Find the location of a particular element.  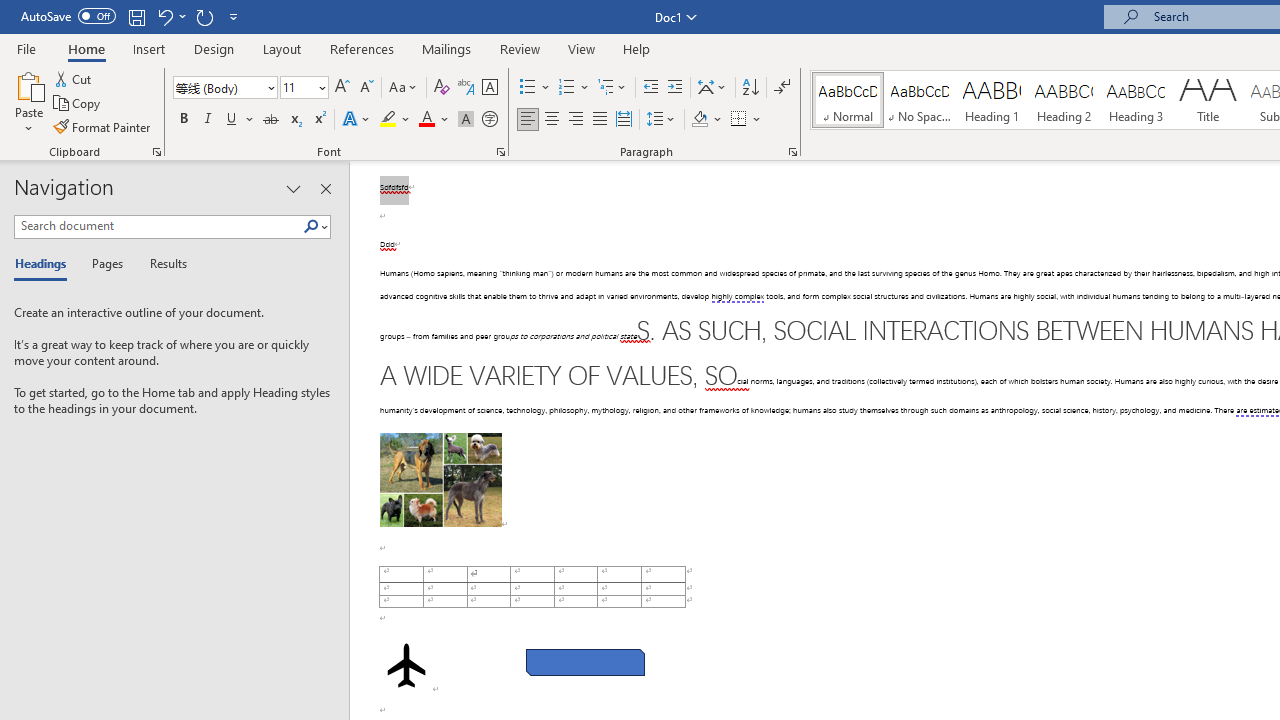

Layout is located at coordinates (282, 48).